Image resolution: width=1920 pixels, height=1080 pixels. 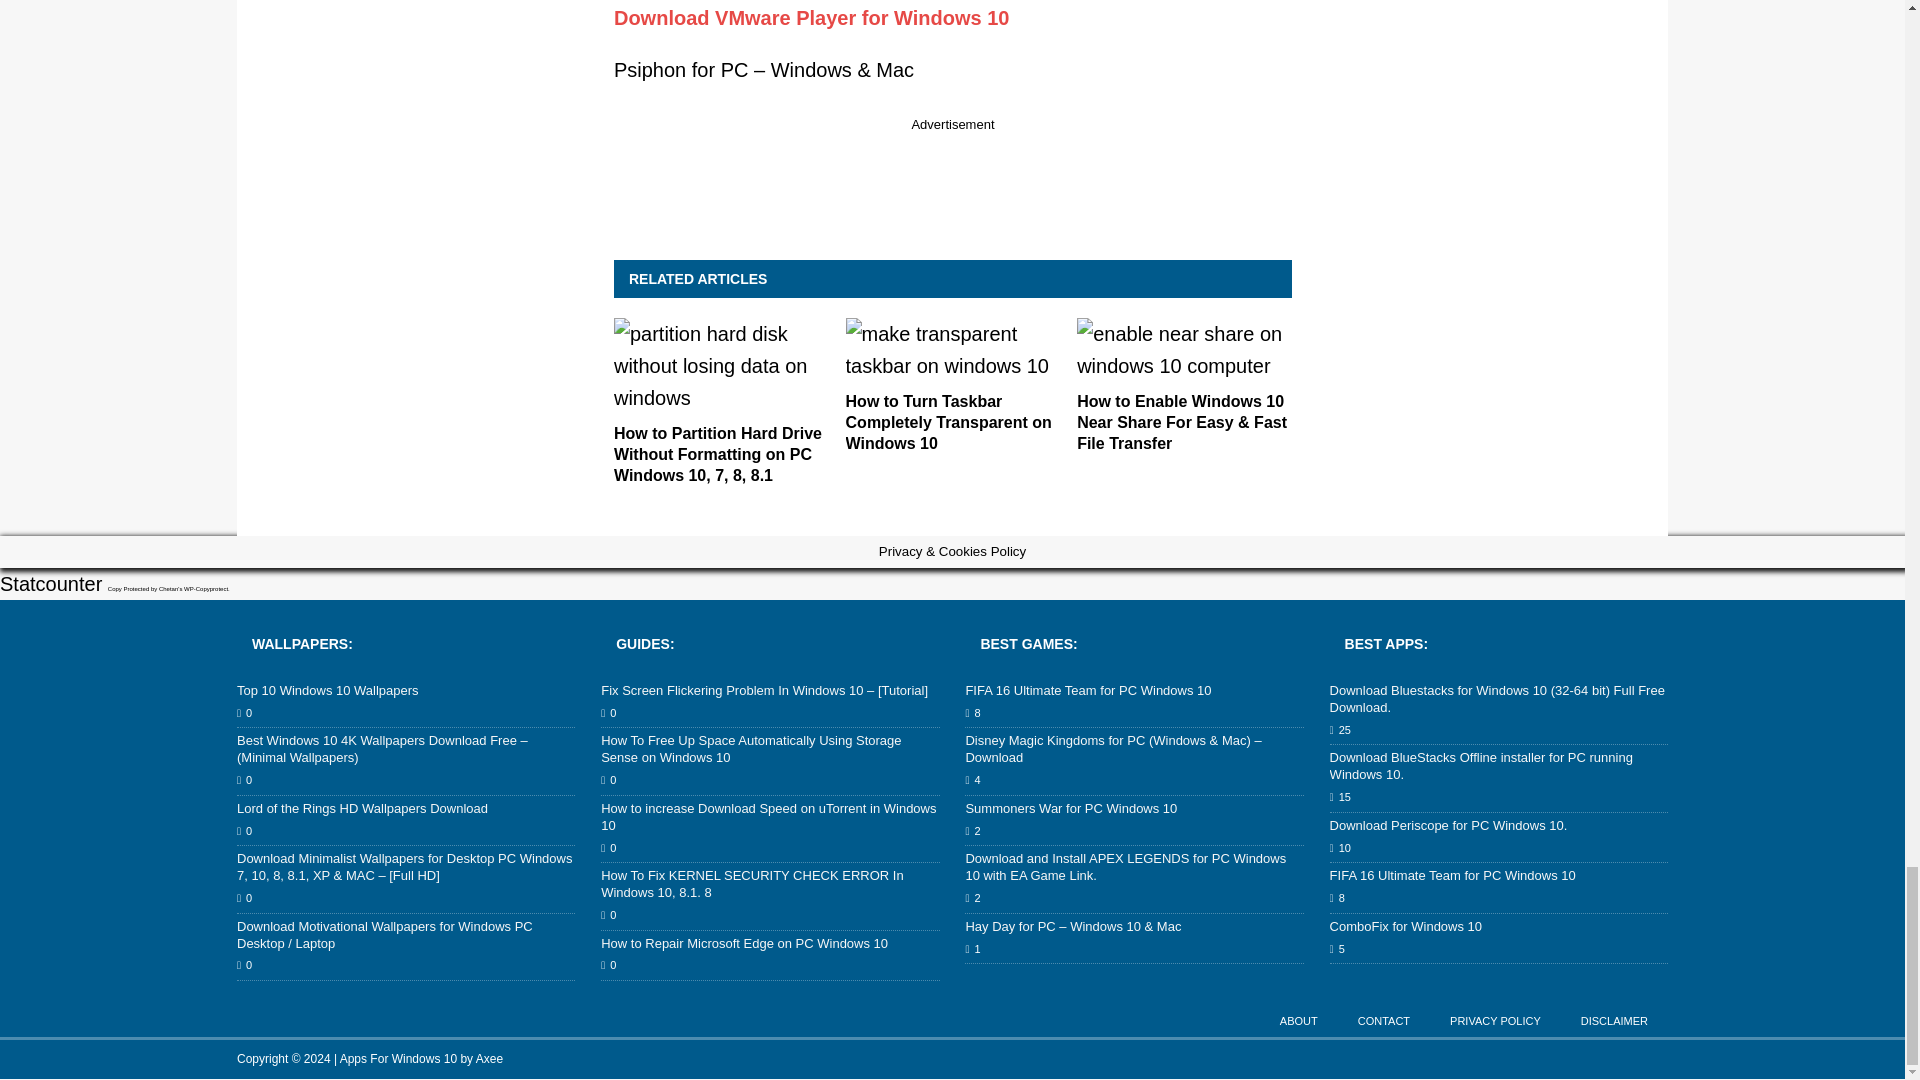 I want to click on Top 10 Windows 10 Wallpapers, so click(x=327, y=690).